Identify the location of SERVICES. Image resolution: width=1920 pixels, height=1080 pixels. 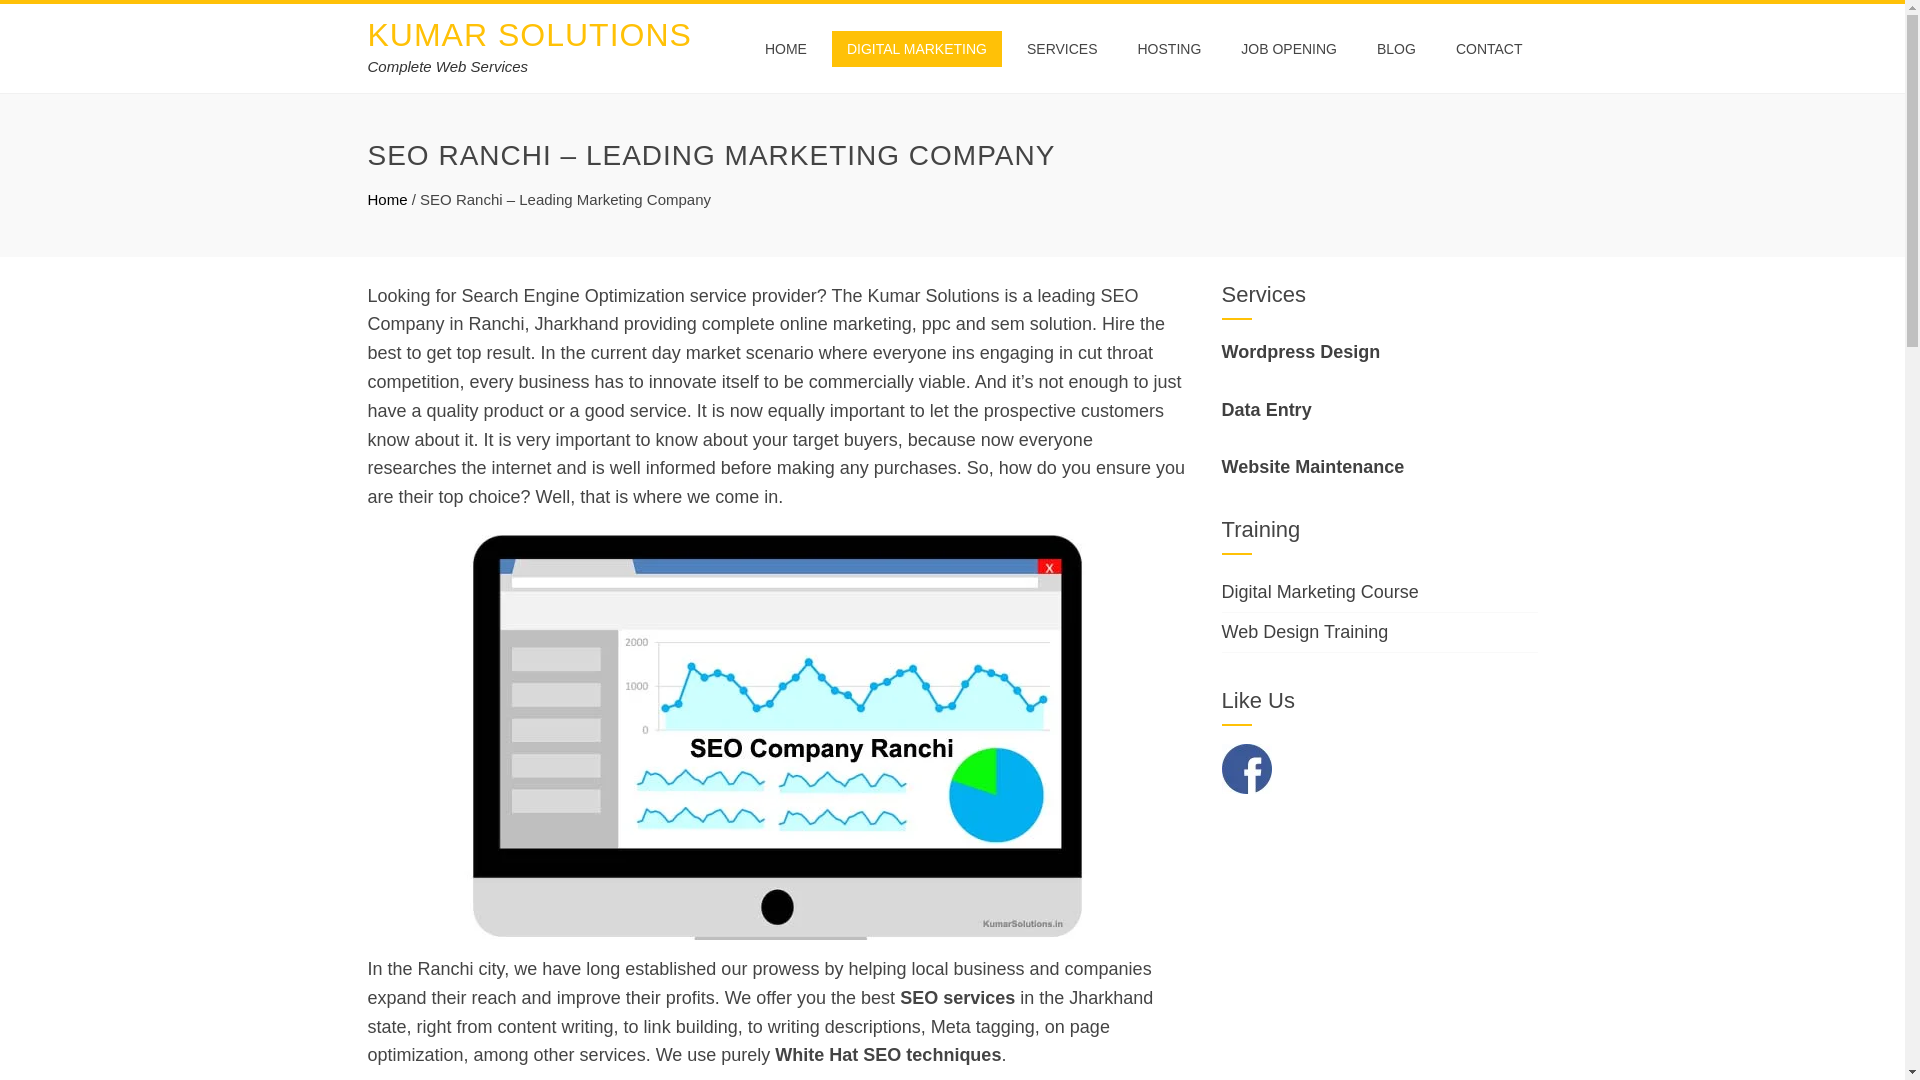
(1062, 48).